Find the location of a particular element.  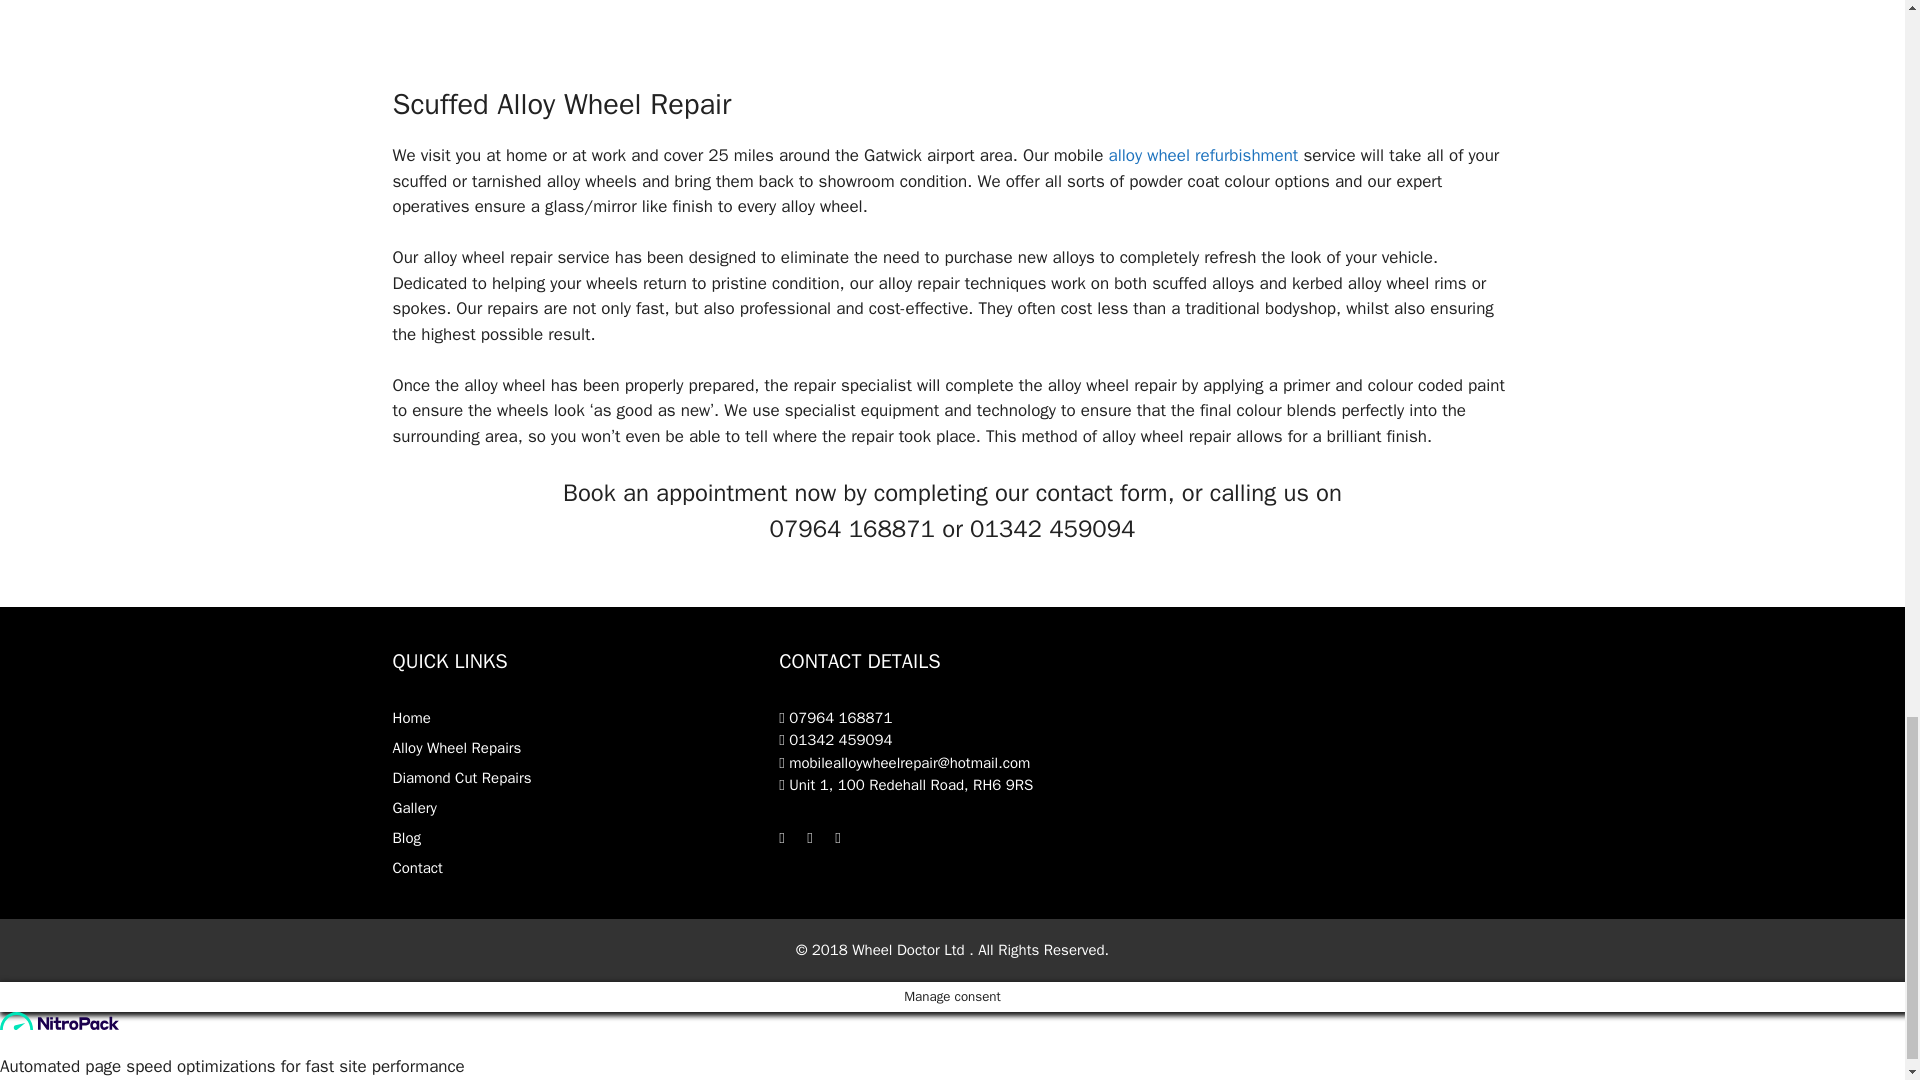

Diamond Cut Repairs is located at coordinates (461, 778).